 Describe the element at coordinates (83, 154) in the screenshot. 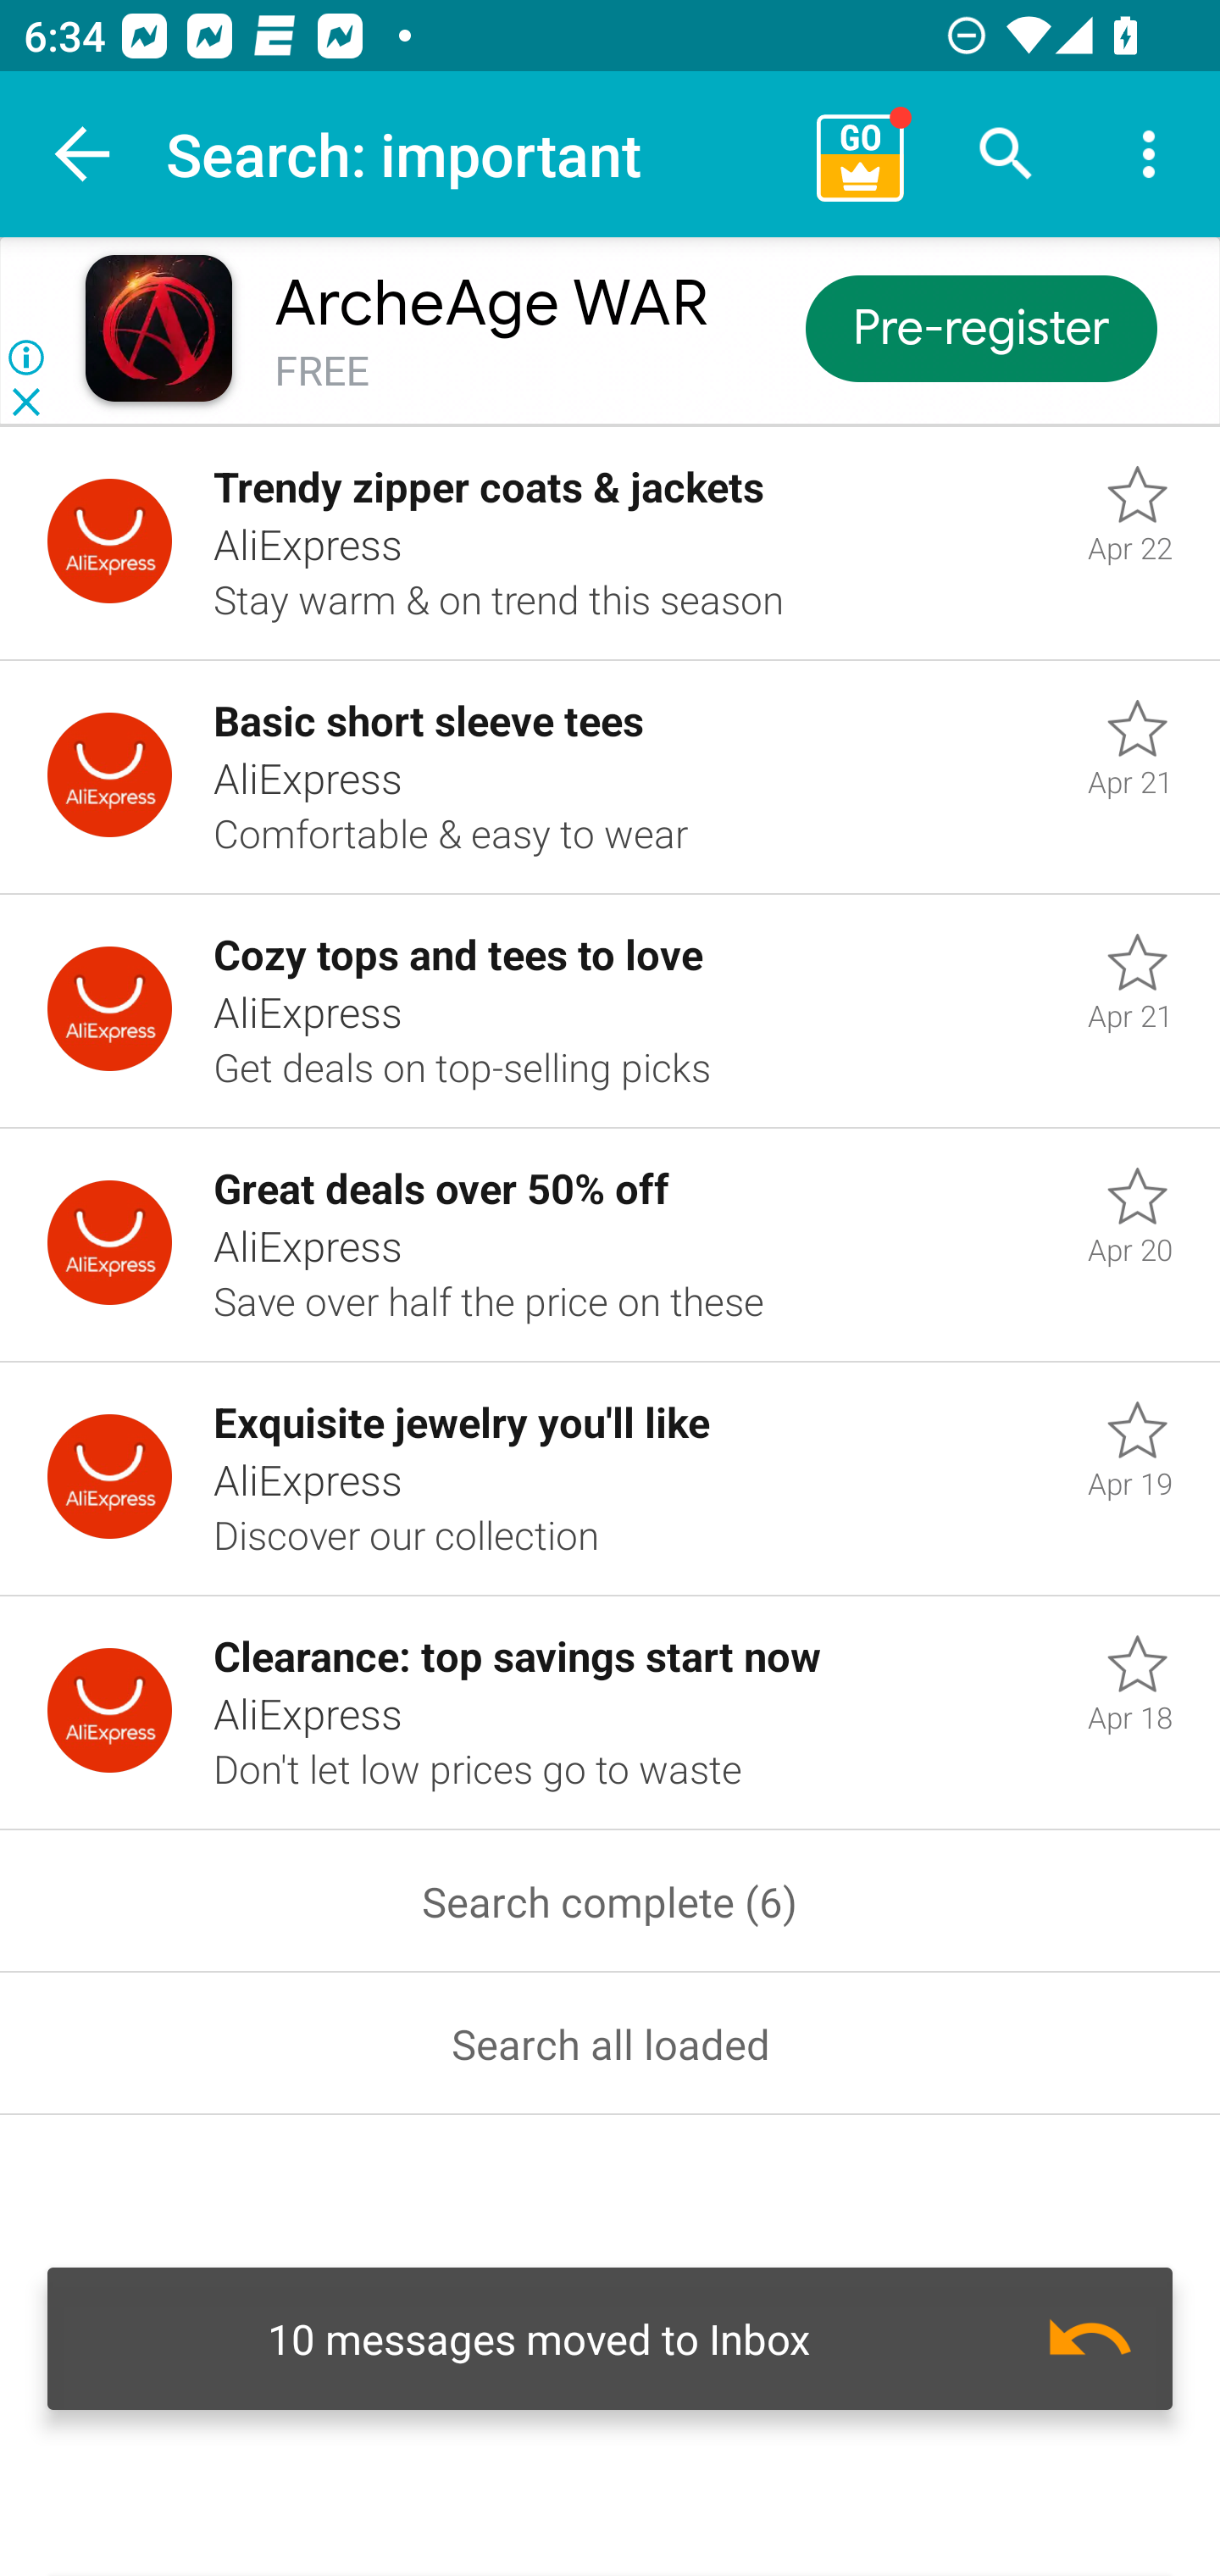

I see `Navigate up` at that location.